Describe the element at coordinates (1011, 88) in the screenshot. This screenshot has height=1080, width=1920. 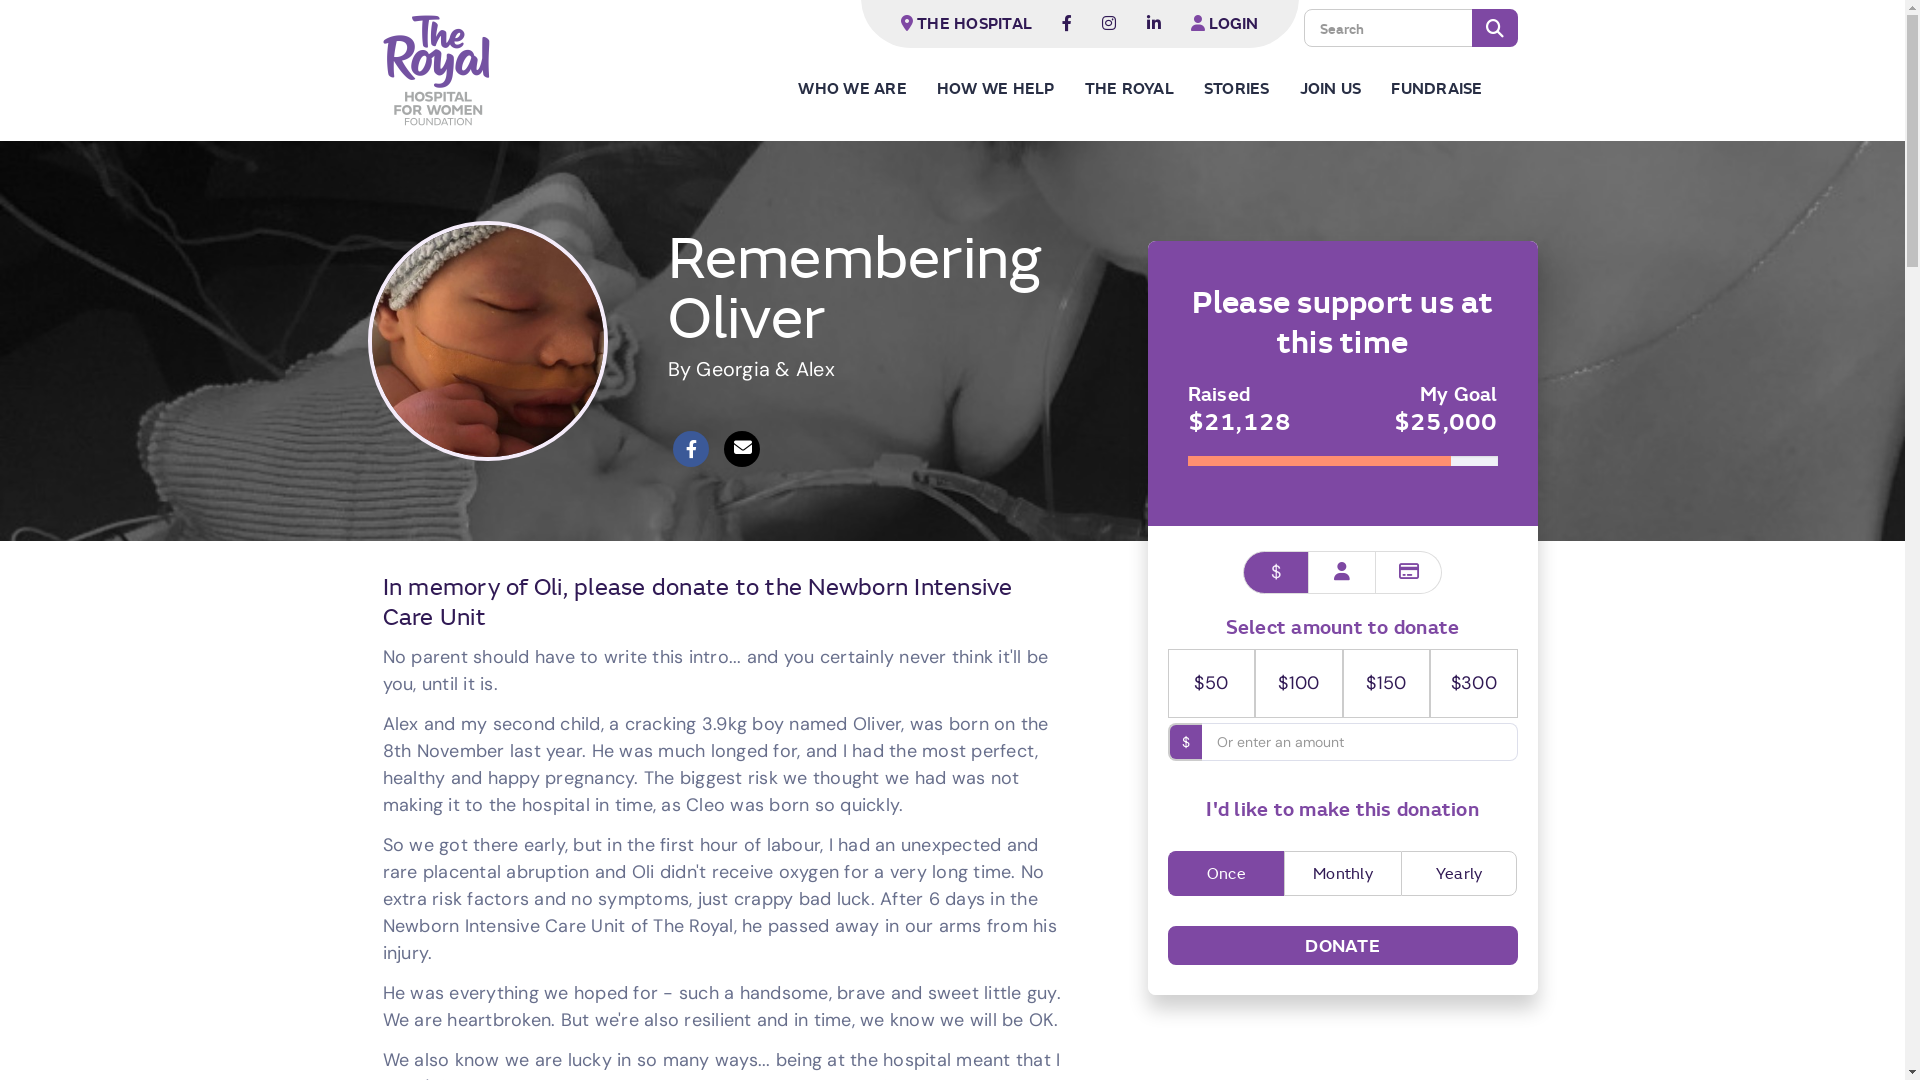
I see `HOW WE HELP` at that location.